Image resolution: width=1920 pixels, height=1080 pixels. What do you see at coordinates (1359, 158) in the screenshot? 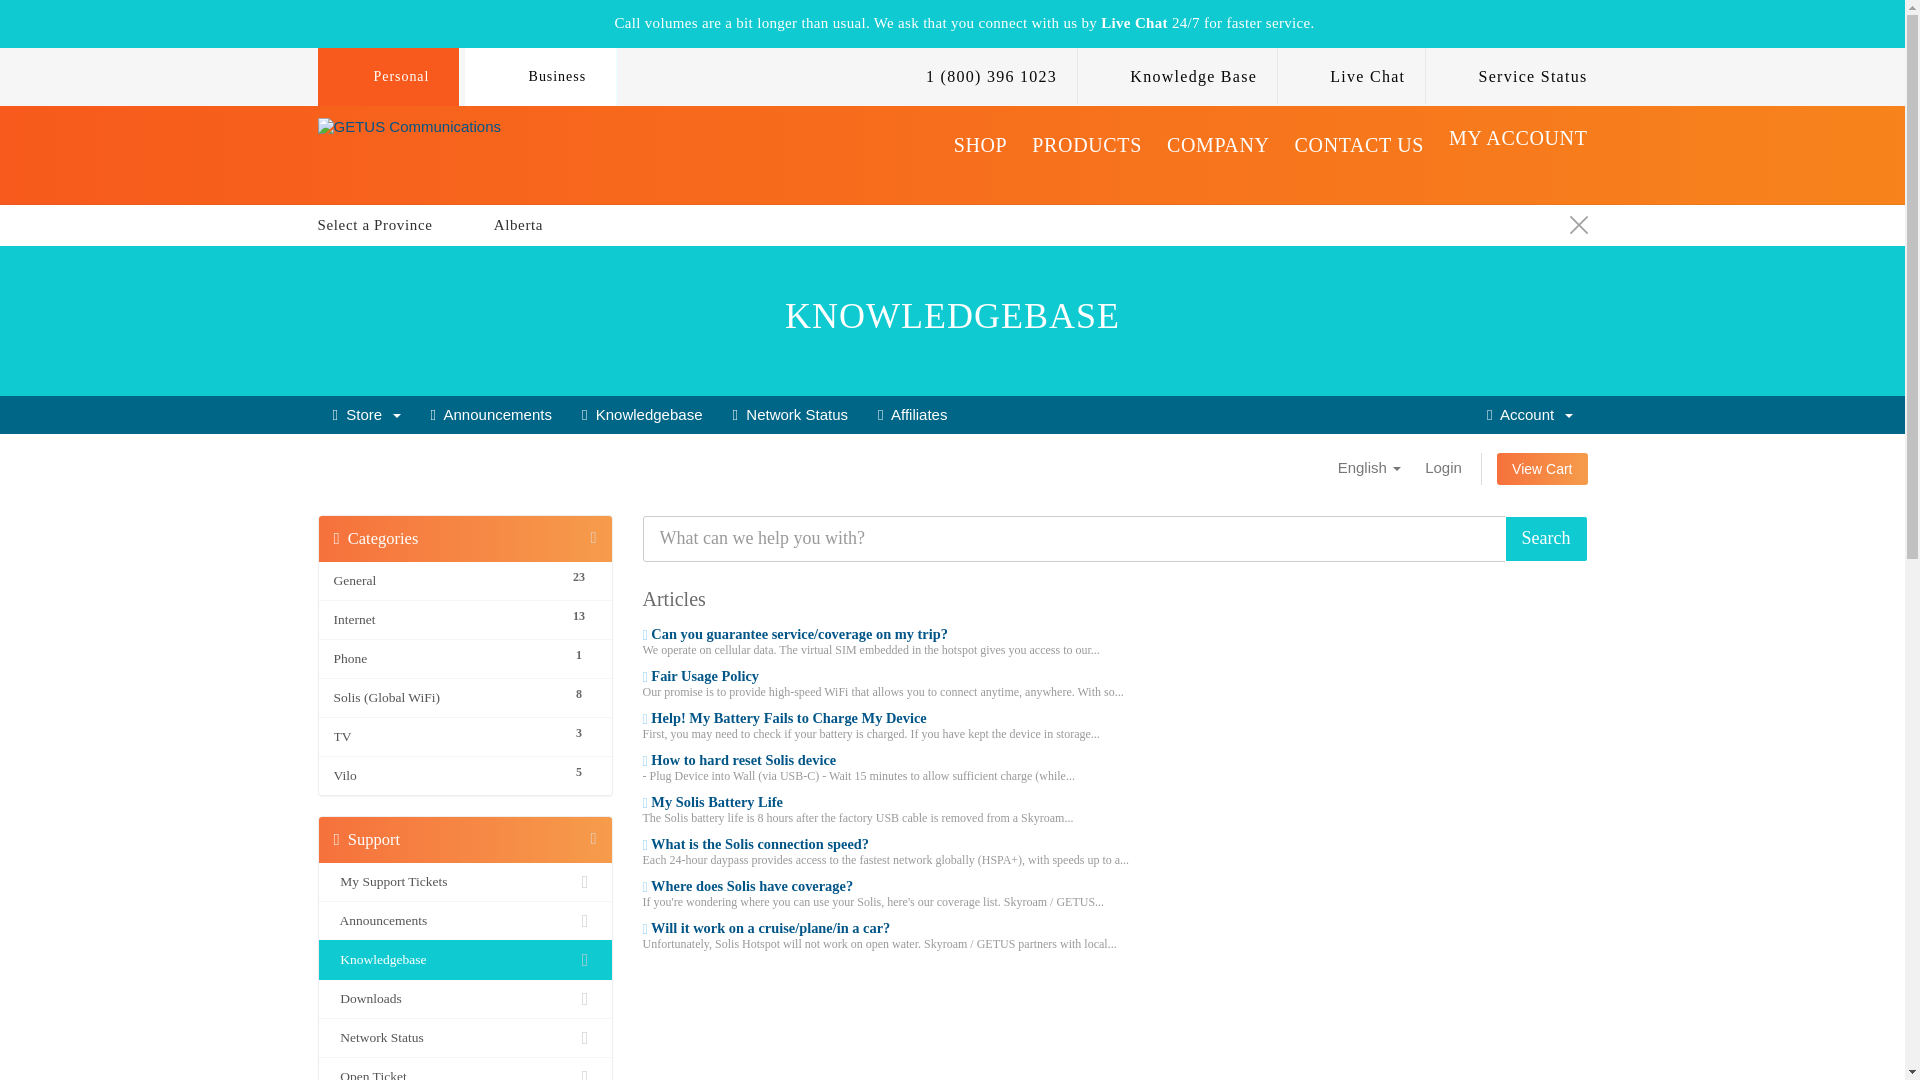
I see `CONTACT US` at bounding box center [1359, 158].